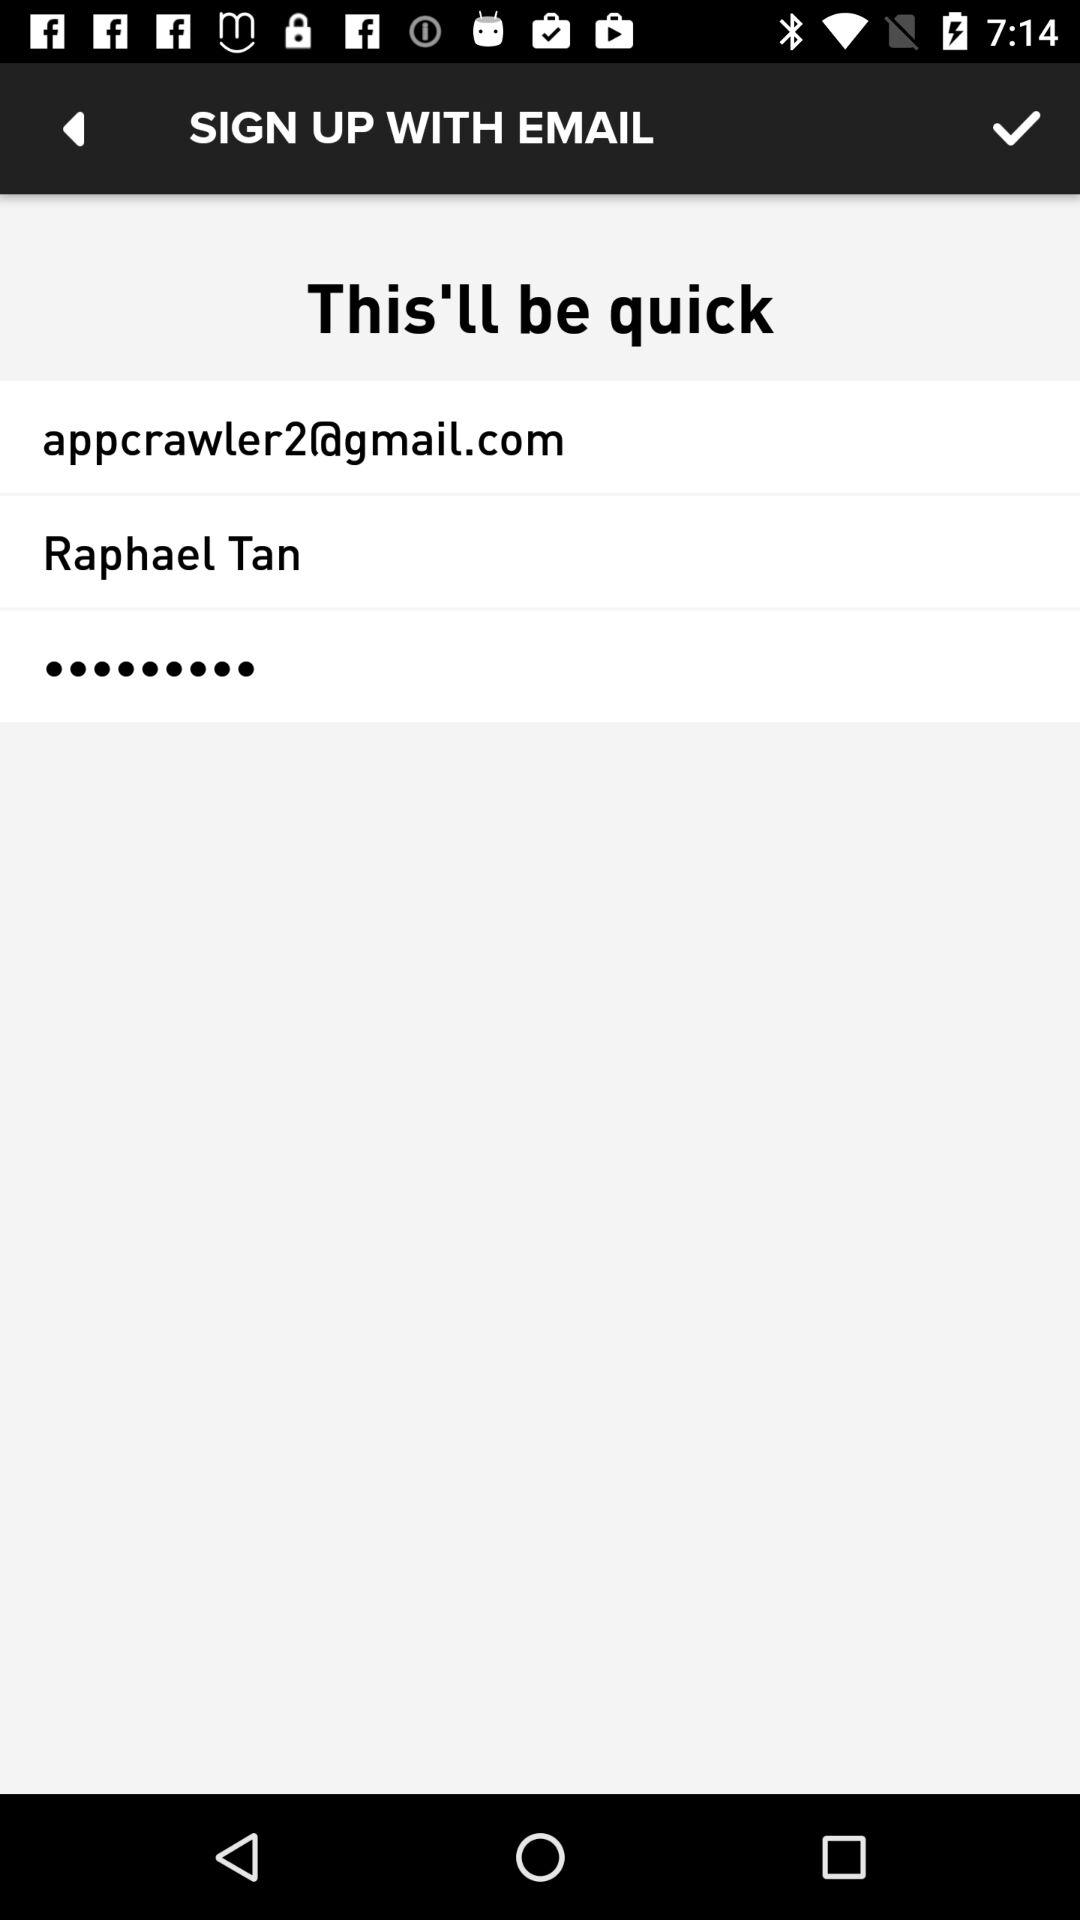 The height and width of the screenshot is (1920, 1080). Describe the element at coordinates (540, 666) in the screenshot. I see `turn off icon at the center` at that location.